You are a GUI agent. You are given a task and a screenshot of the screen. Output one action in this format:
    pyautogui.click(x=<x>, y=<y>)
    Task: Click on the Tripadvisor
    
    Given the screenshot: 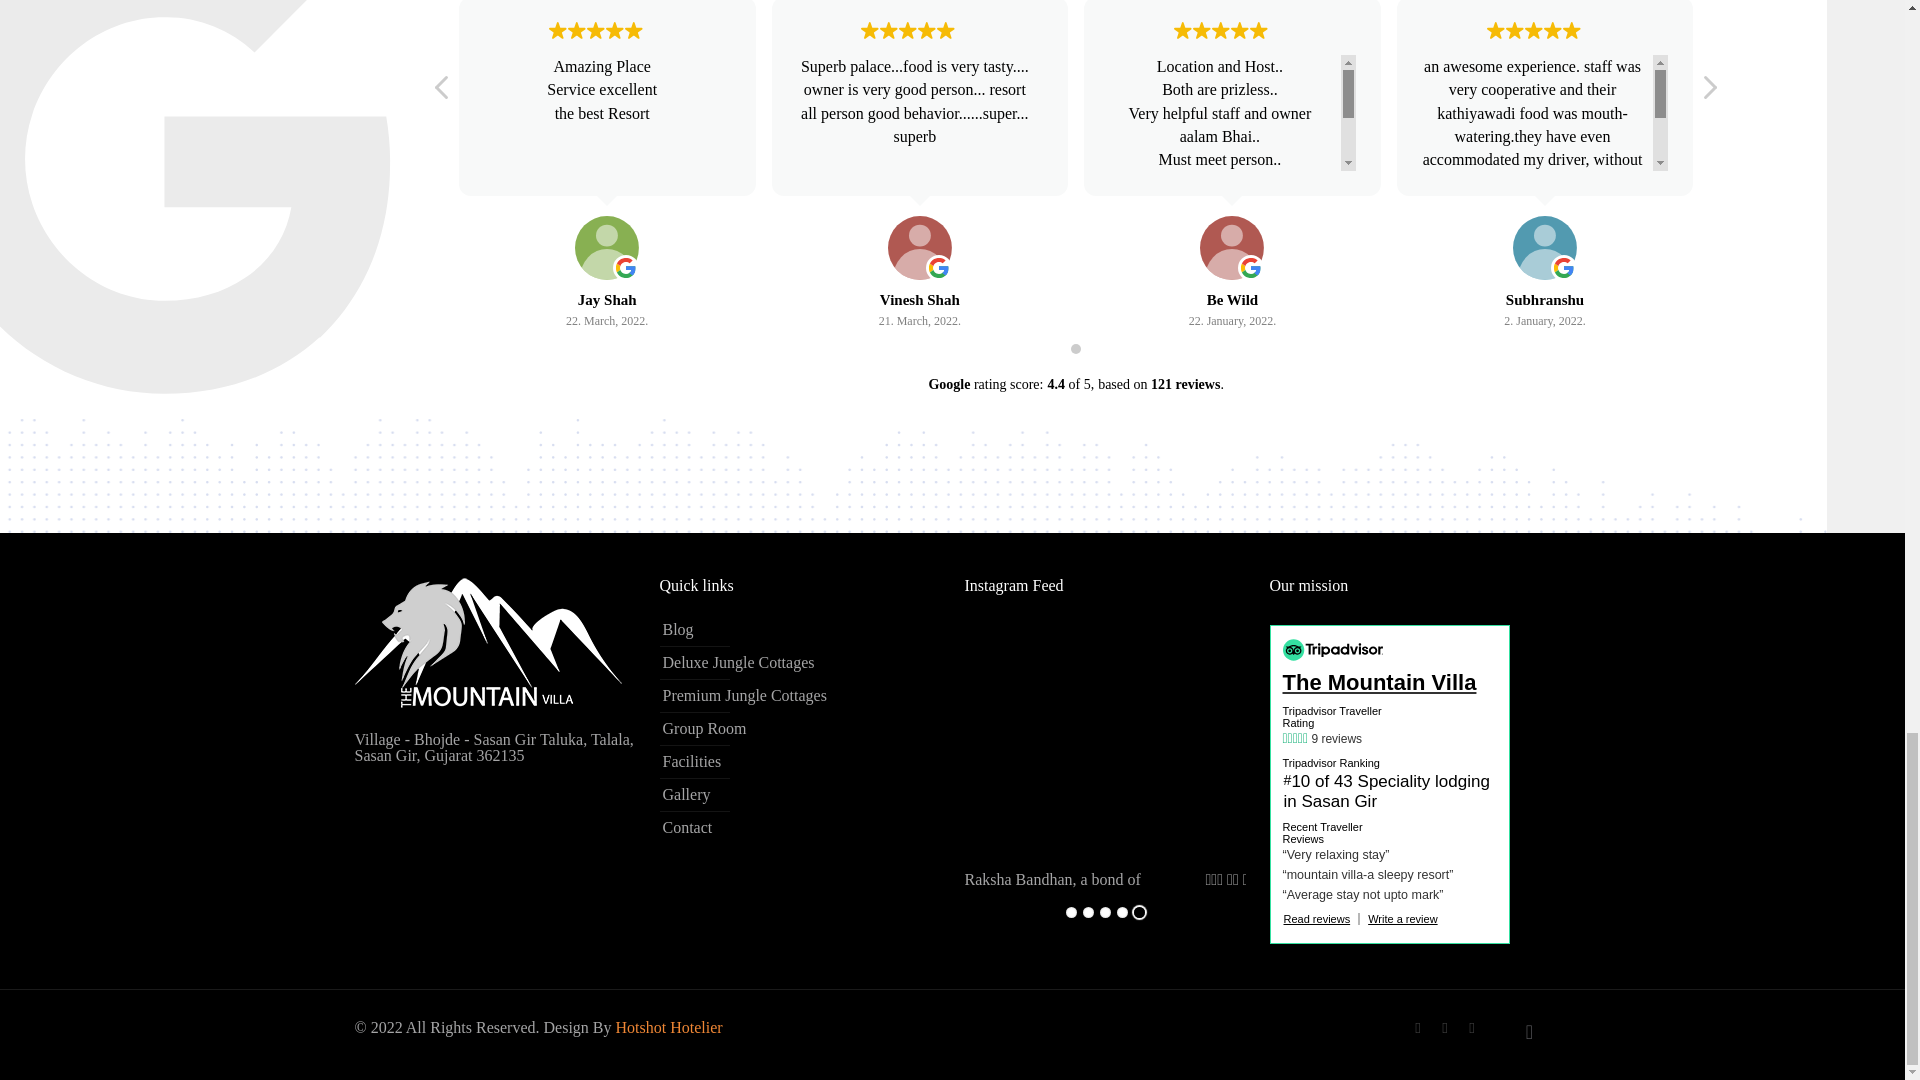 What is the action you would take?
    pyautogui.click(x=1472, y=1027)
    